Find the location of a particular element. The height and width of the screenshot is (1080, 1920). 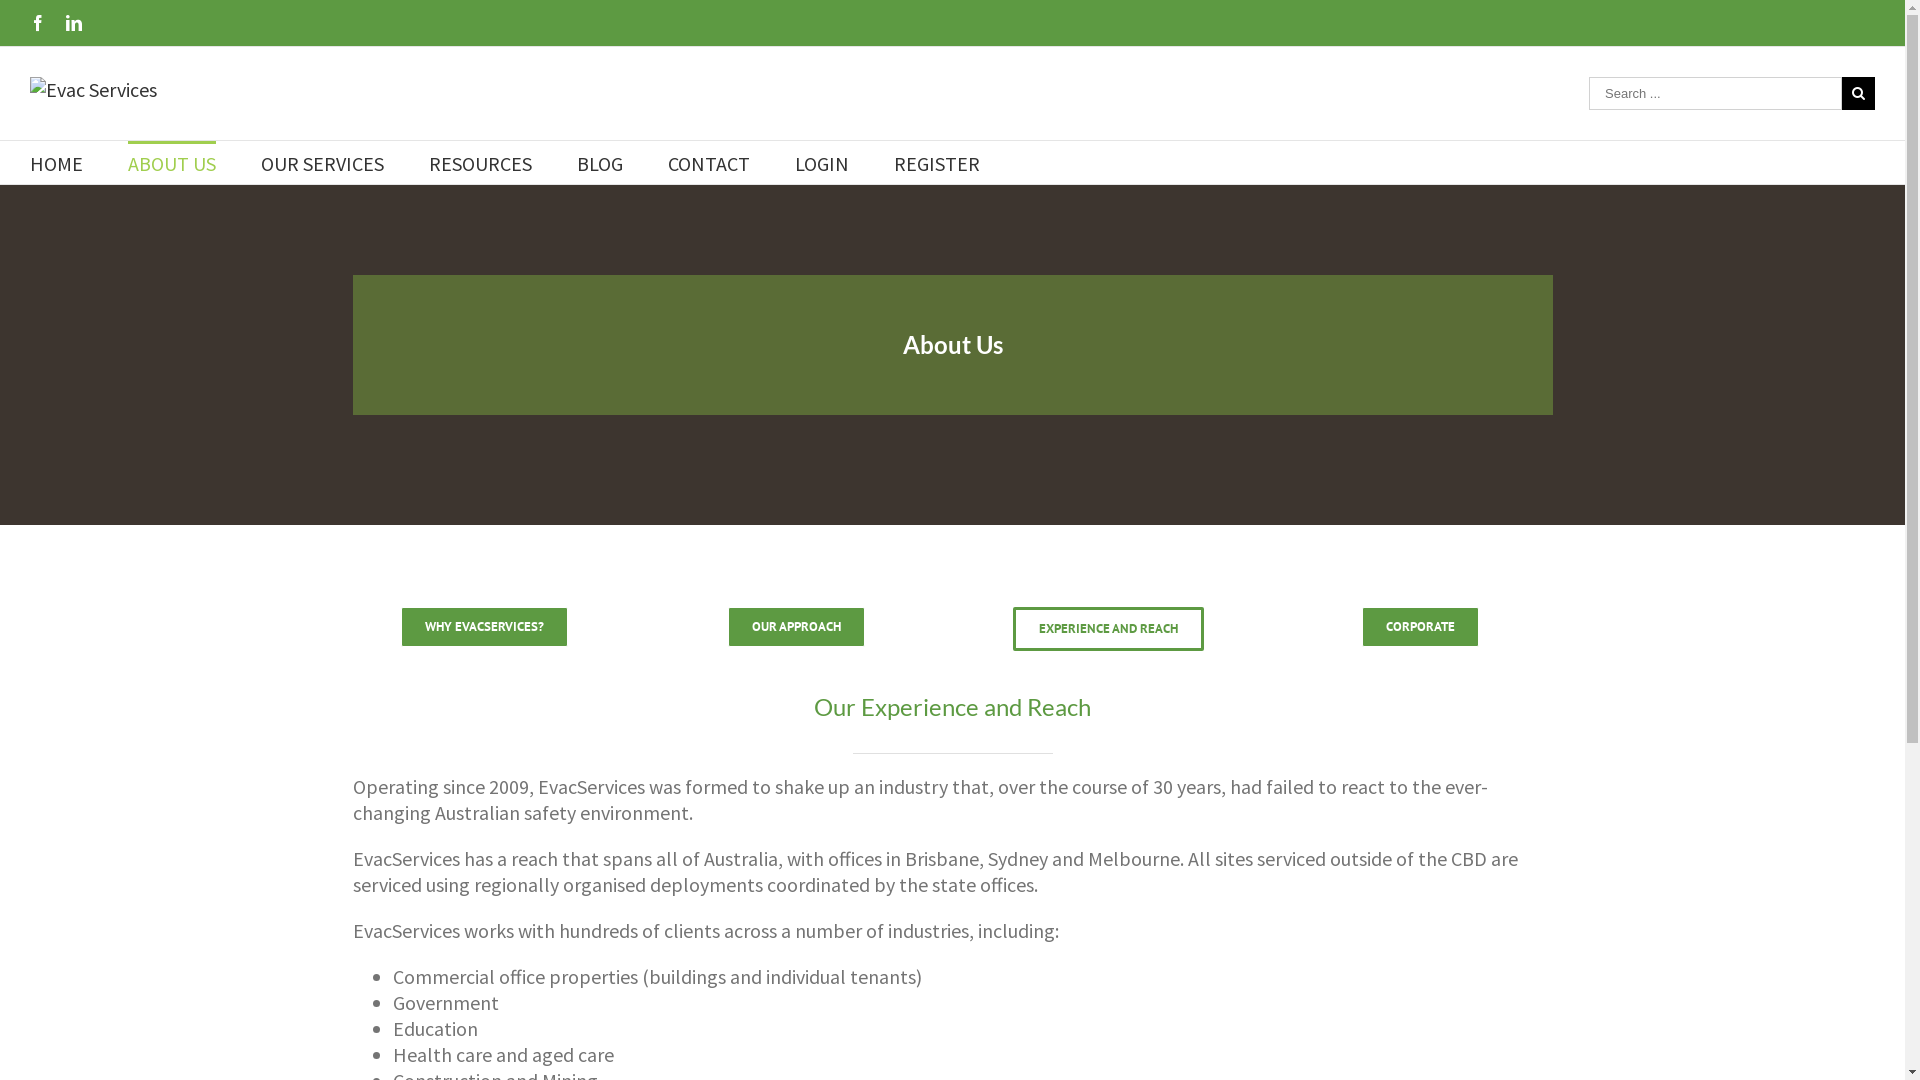

Linkedin is located at coordinates (74, 23).